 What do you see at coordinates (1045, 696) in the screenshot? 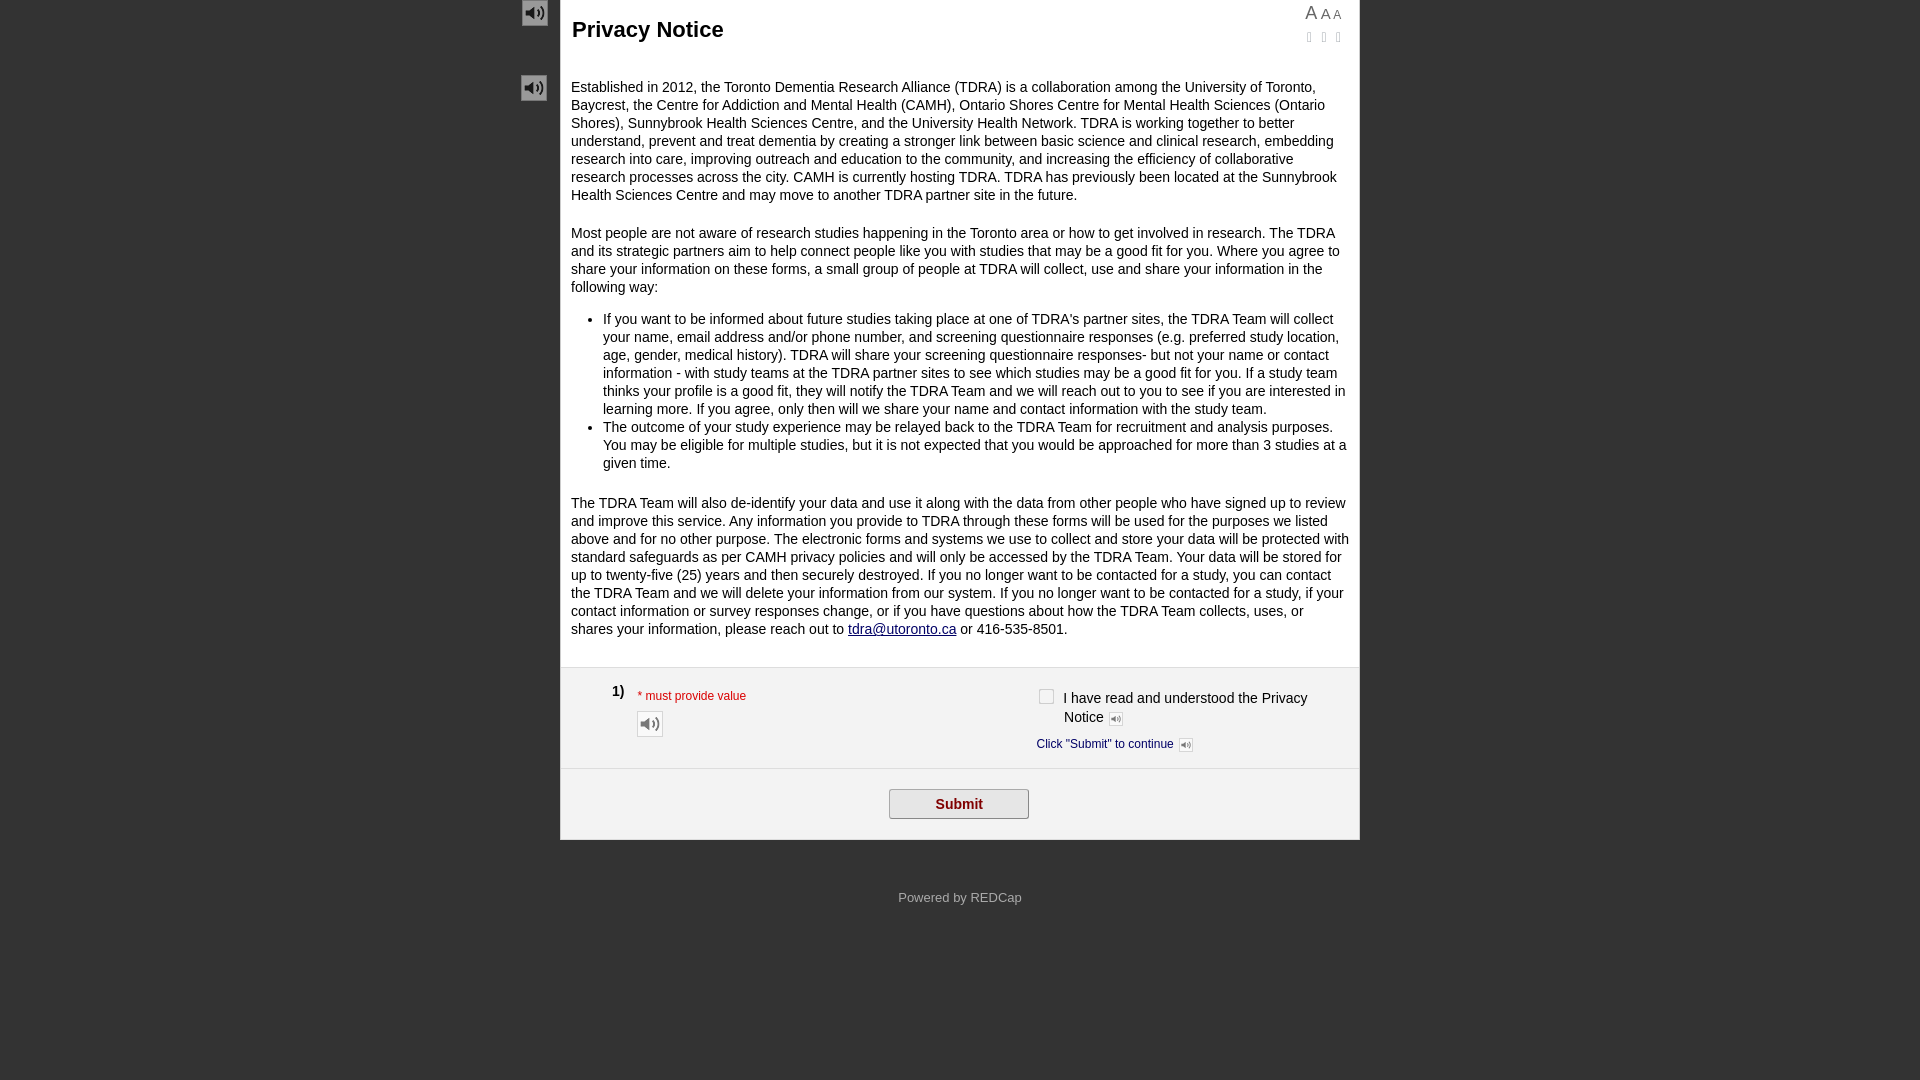
I see `on` at bounding box center [1045, 696].